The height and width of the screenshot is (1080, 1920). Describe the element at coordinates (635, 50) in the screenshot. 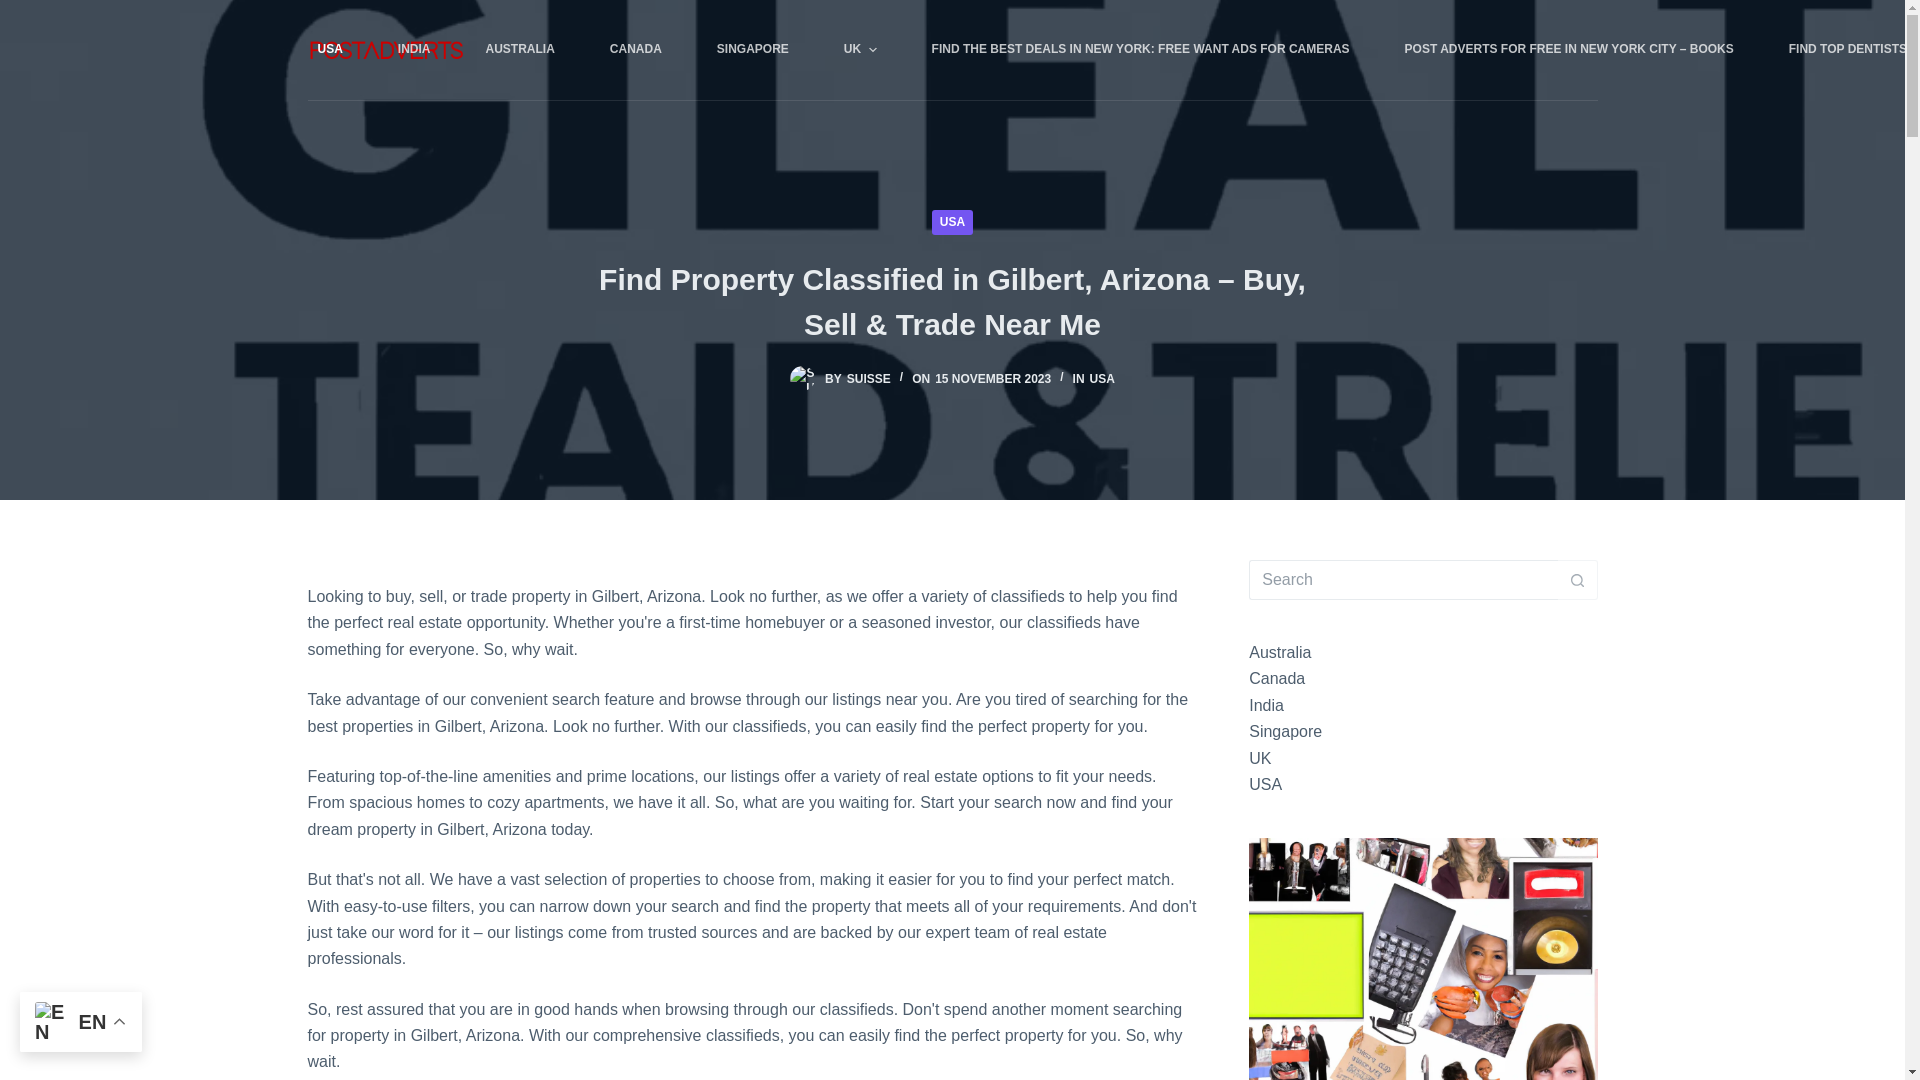

I see `CANADA` at that location.